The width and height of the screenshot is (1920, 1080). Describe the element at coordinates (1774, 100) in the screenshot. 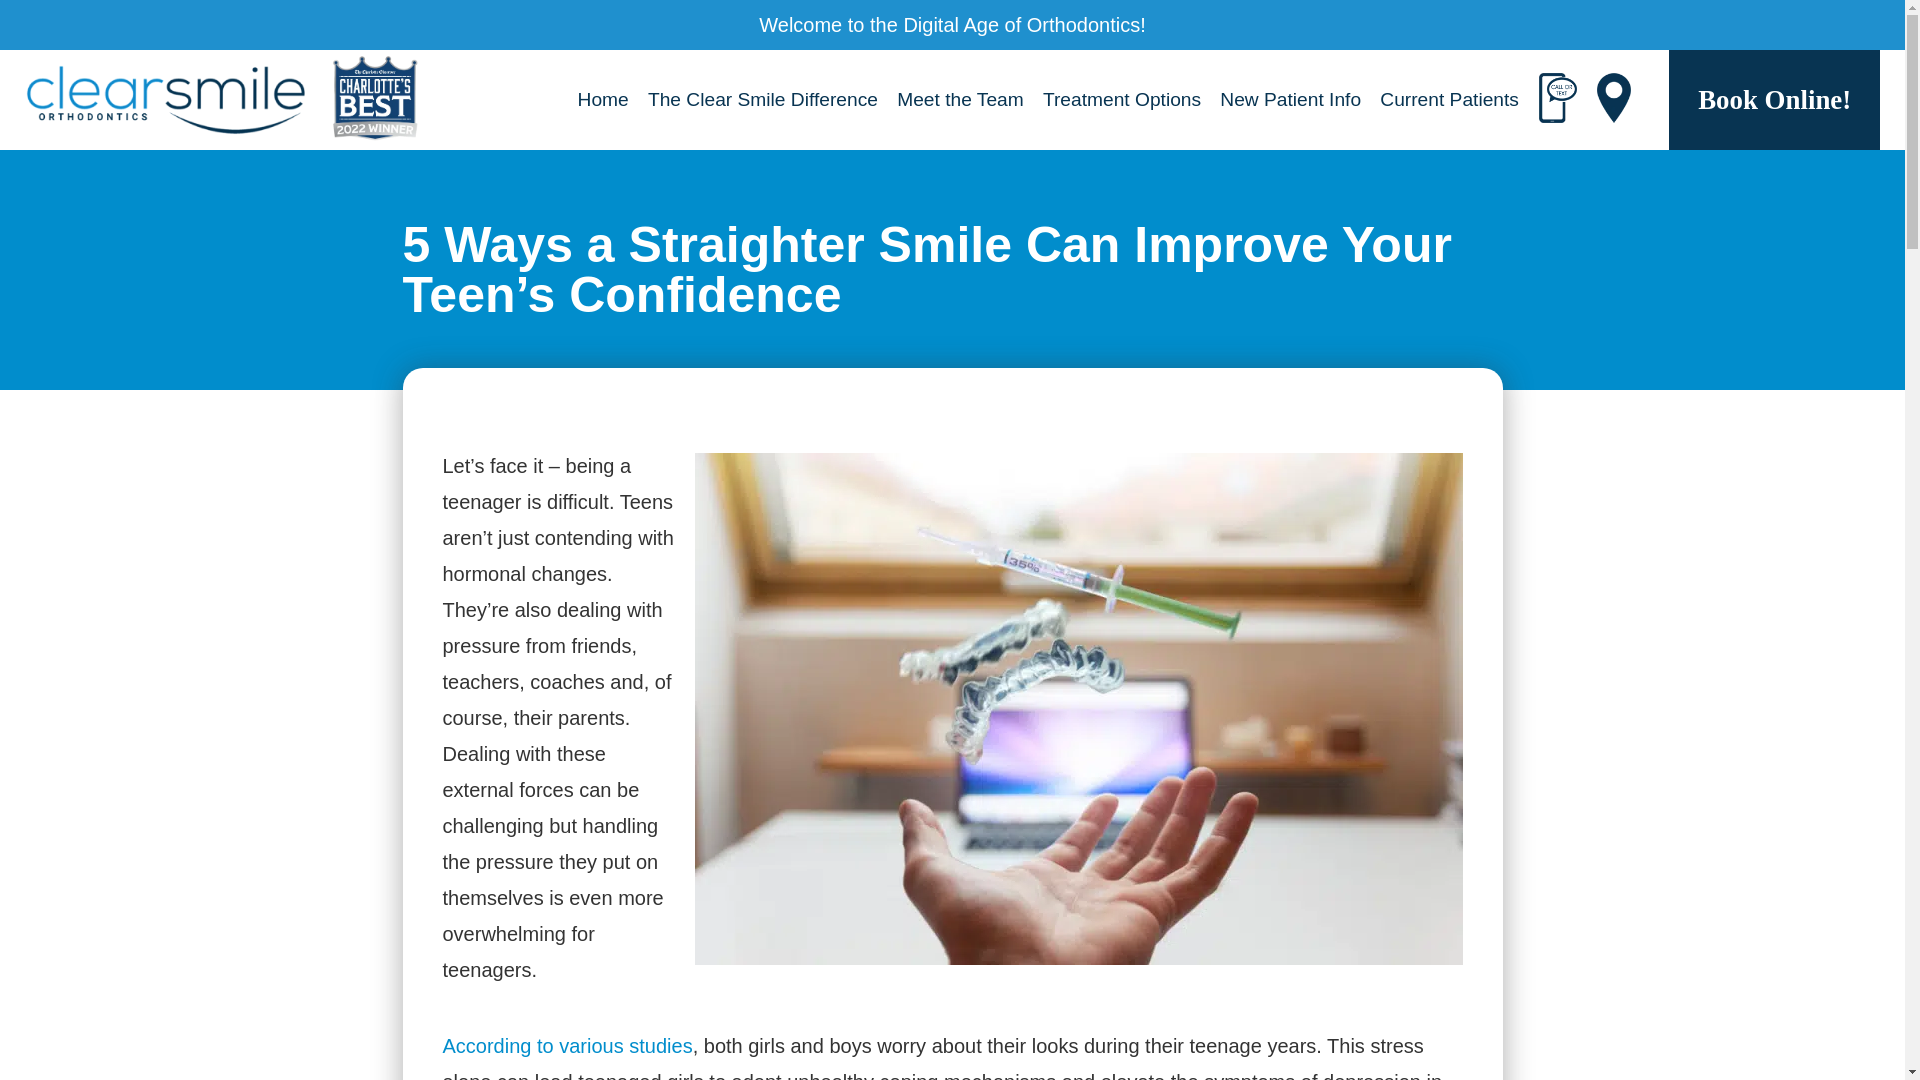

I see `Book Online!` at that location.